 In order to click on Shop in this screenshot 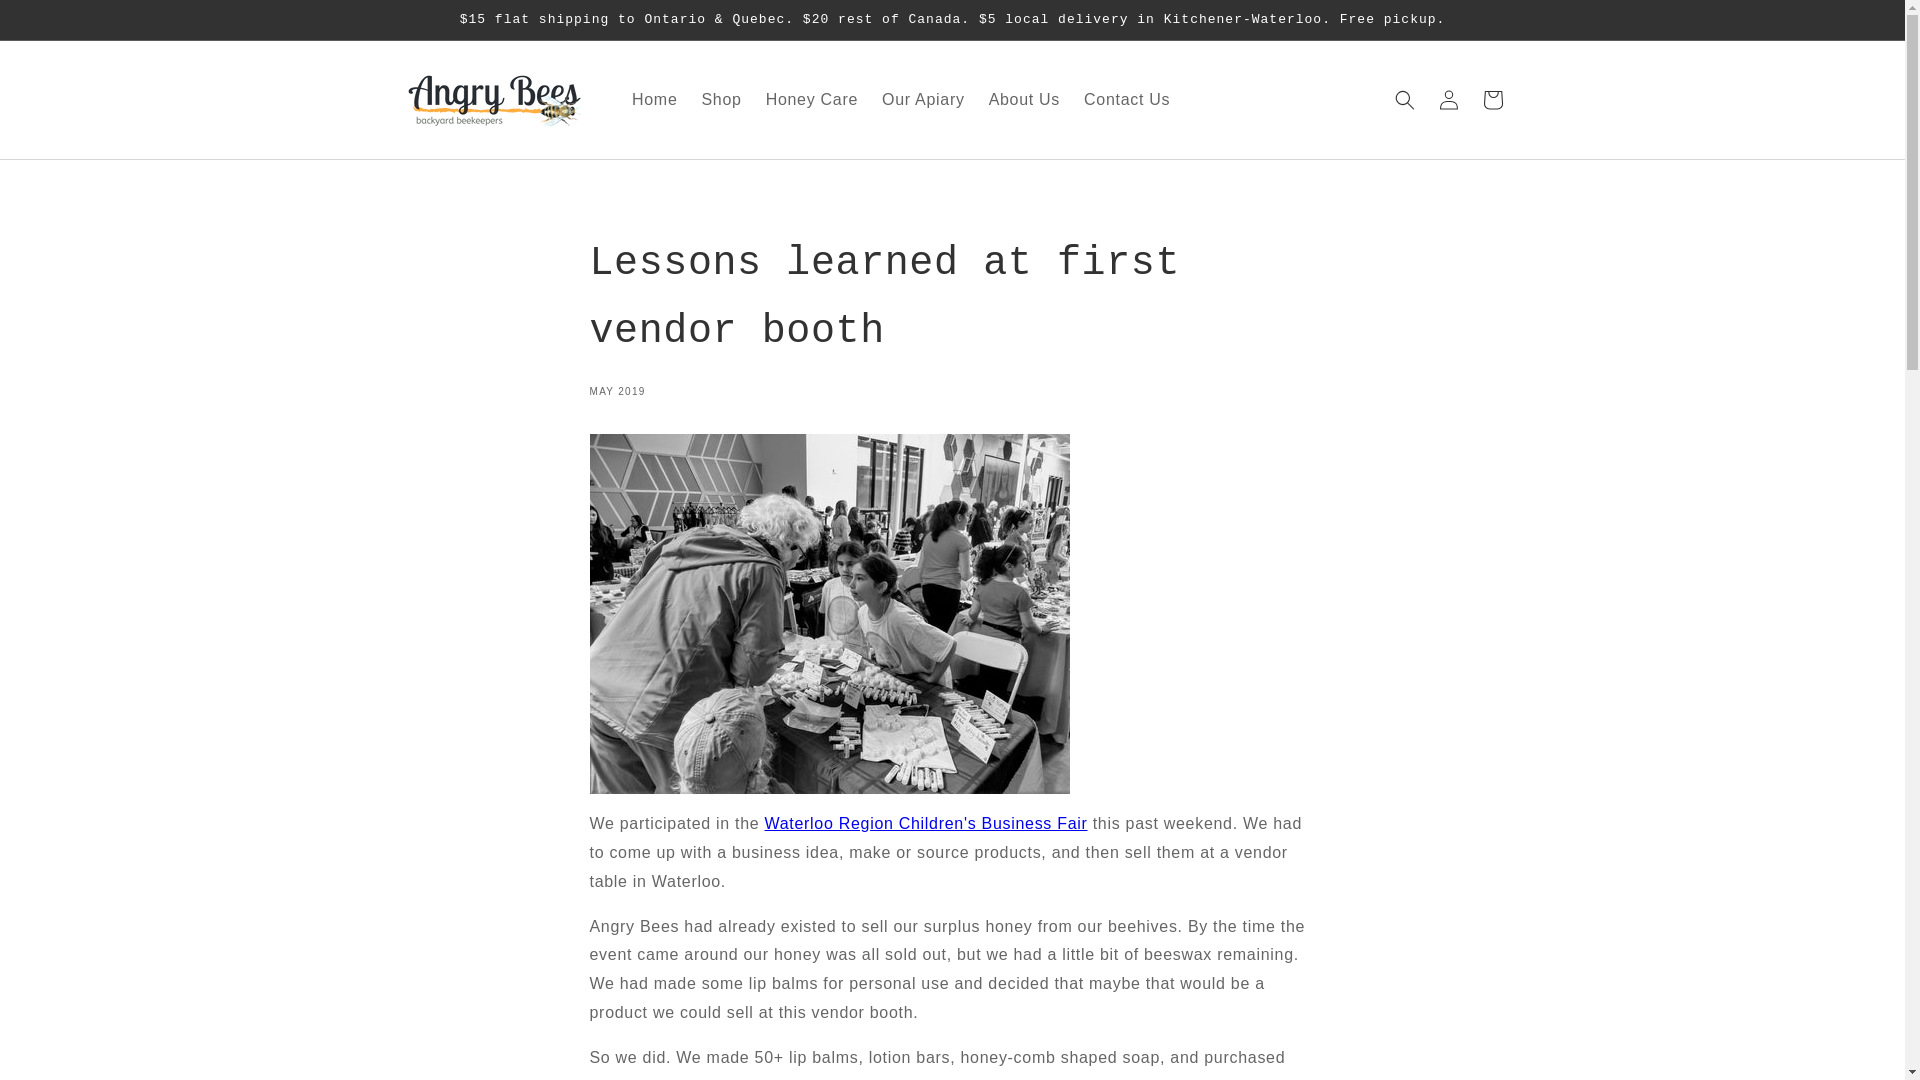, I will do `click(720, 99)`.